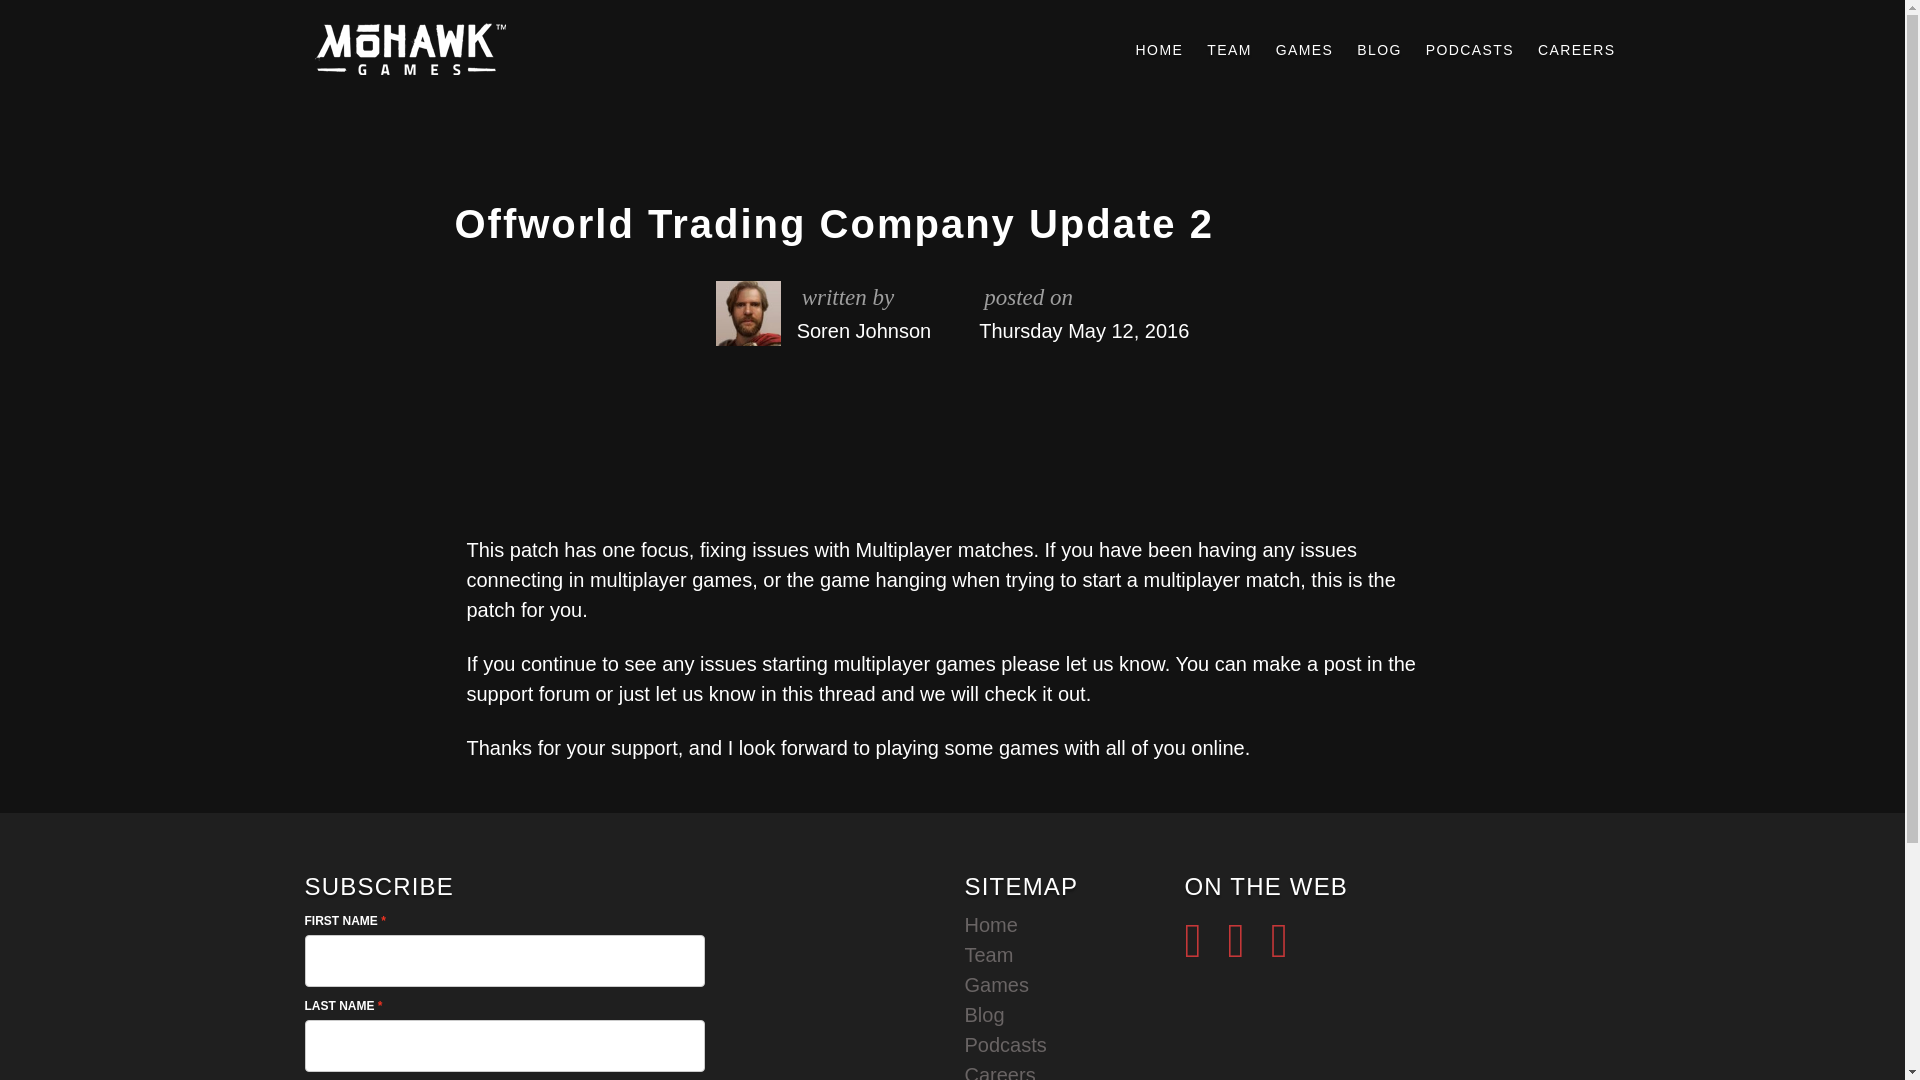  I want to click on Careers, so click(998, 1072).